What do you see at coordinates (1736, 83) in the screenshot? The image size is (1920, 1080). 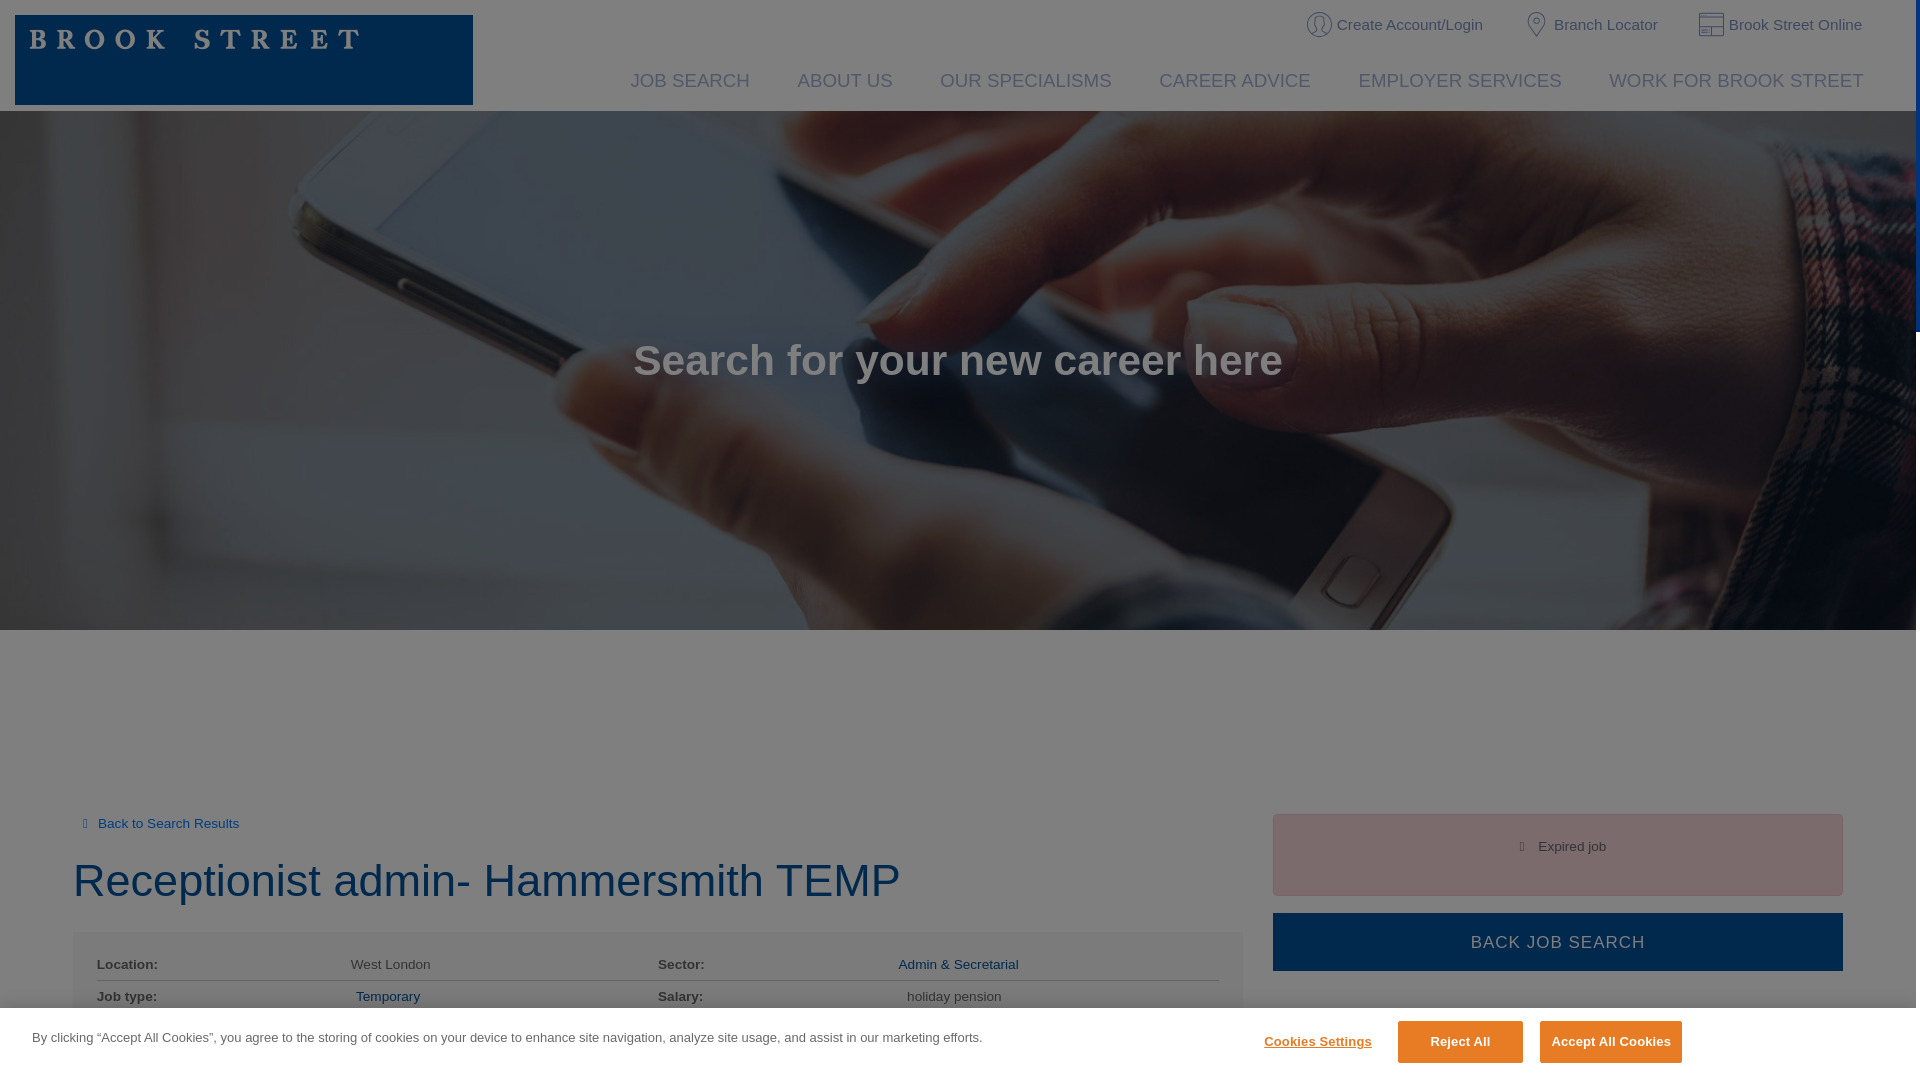 I see `WORK FOR BROOK STREET` at bounding box center [1736, 83].